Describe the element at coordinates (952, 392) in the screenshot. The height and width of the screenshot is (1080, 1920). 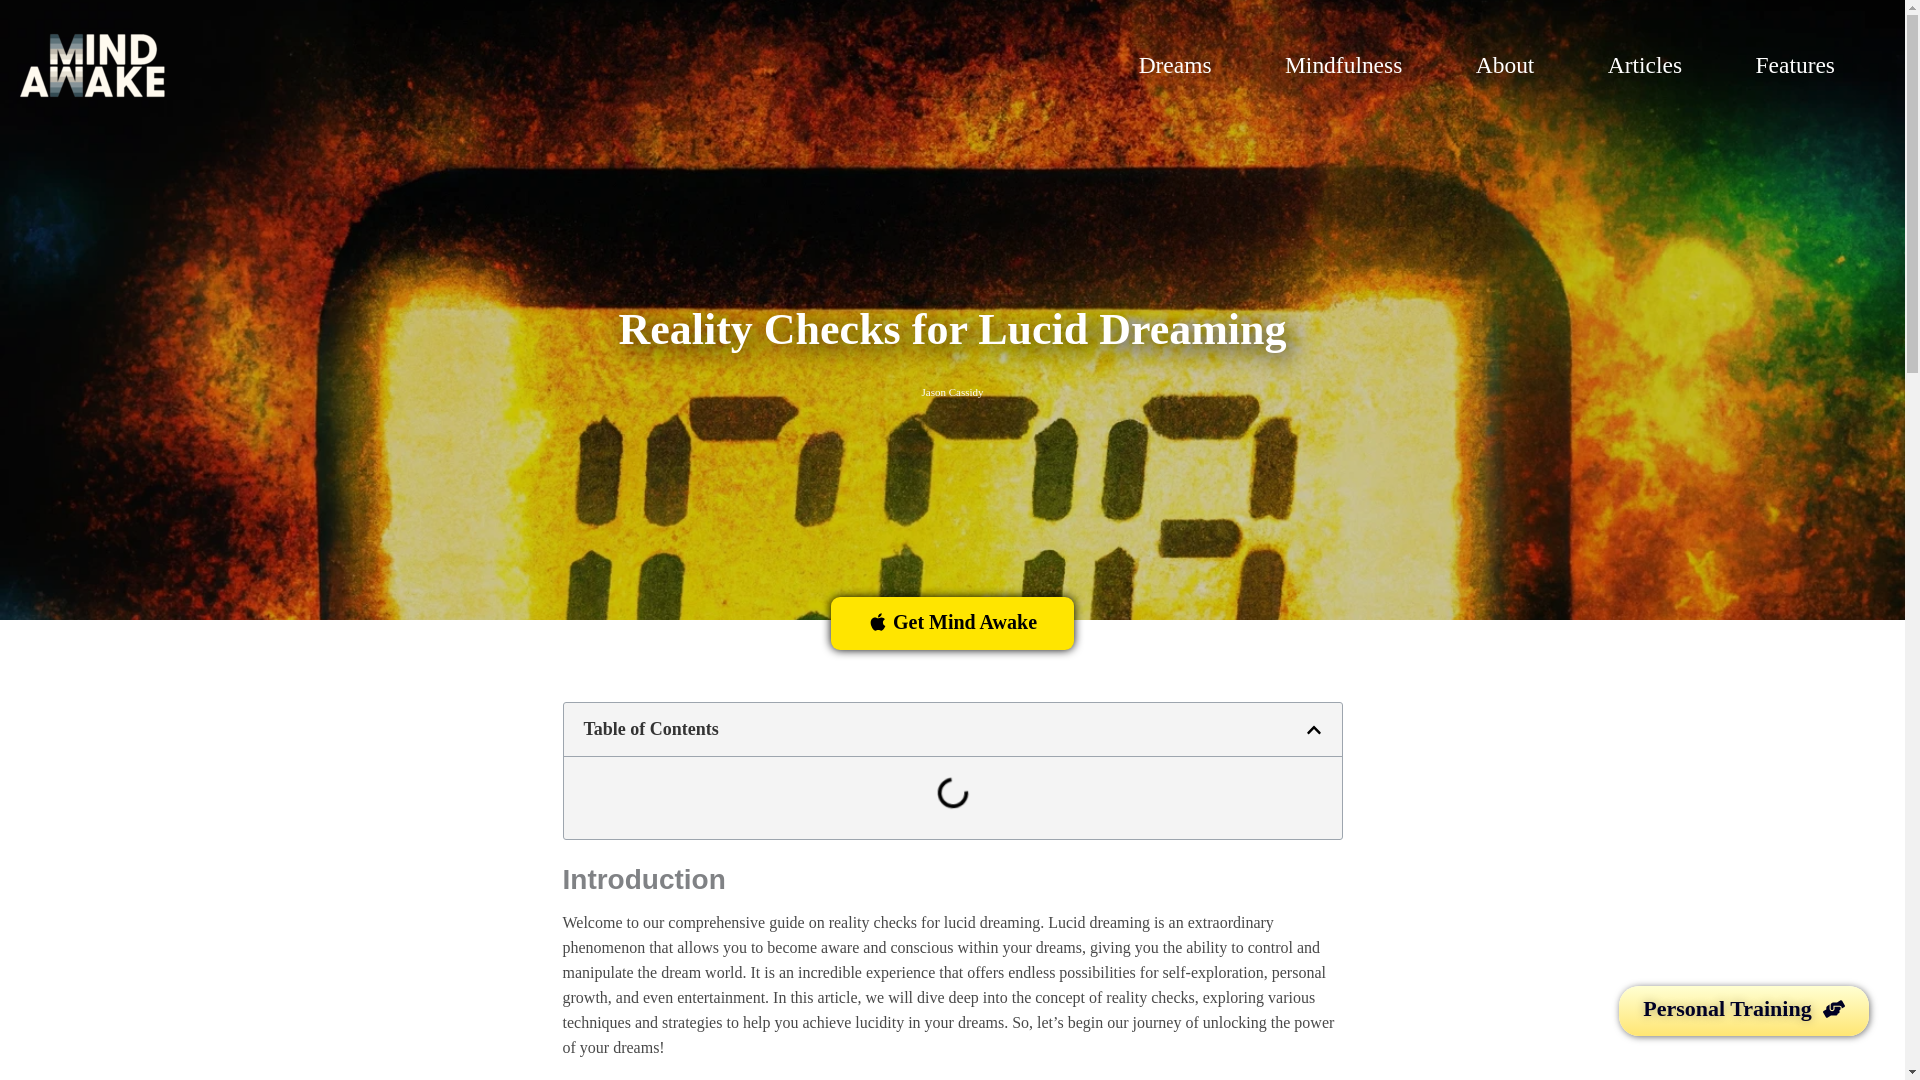
I see `Jason Cassidy` at that location.